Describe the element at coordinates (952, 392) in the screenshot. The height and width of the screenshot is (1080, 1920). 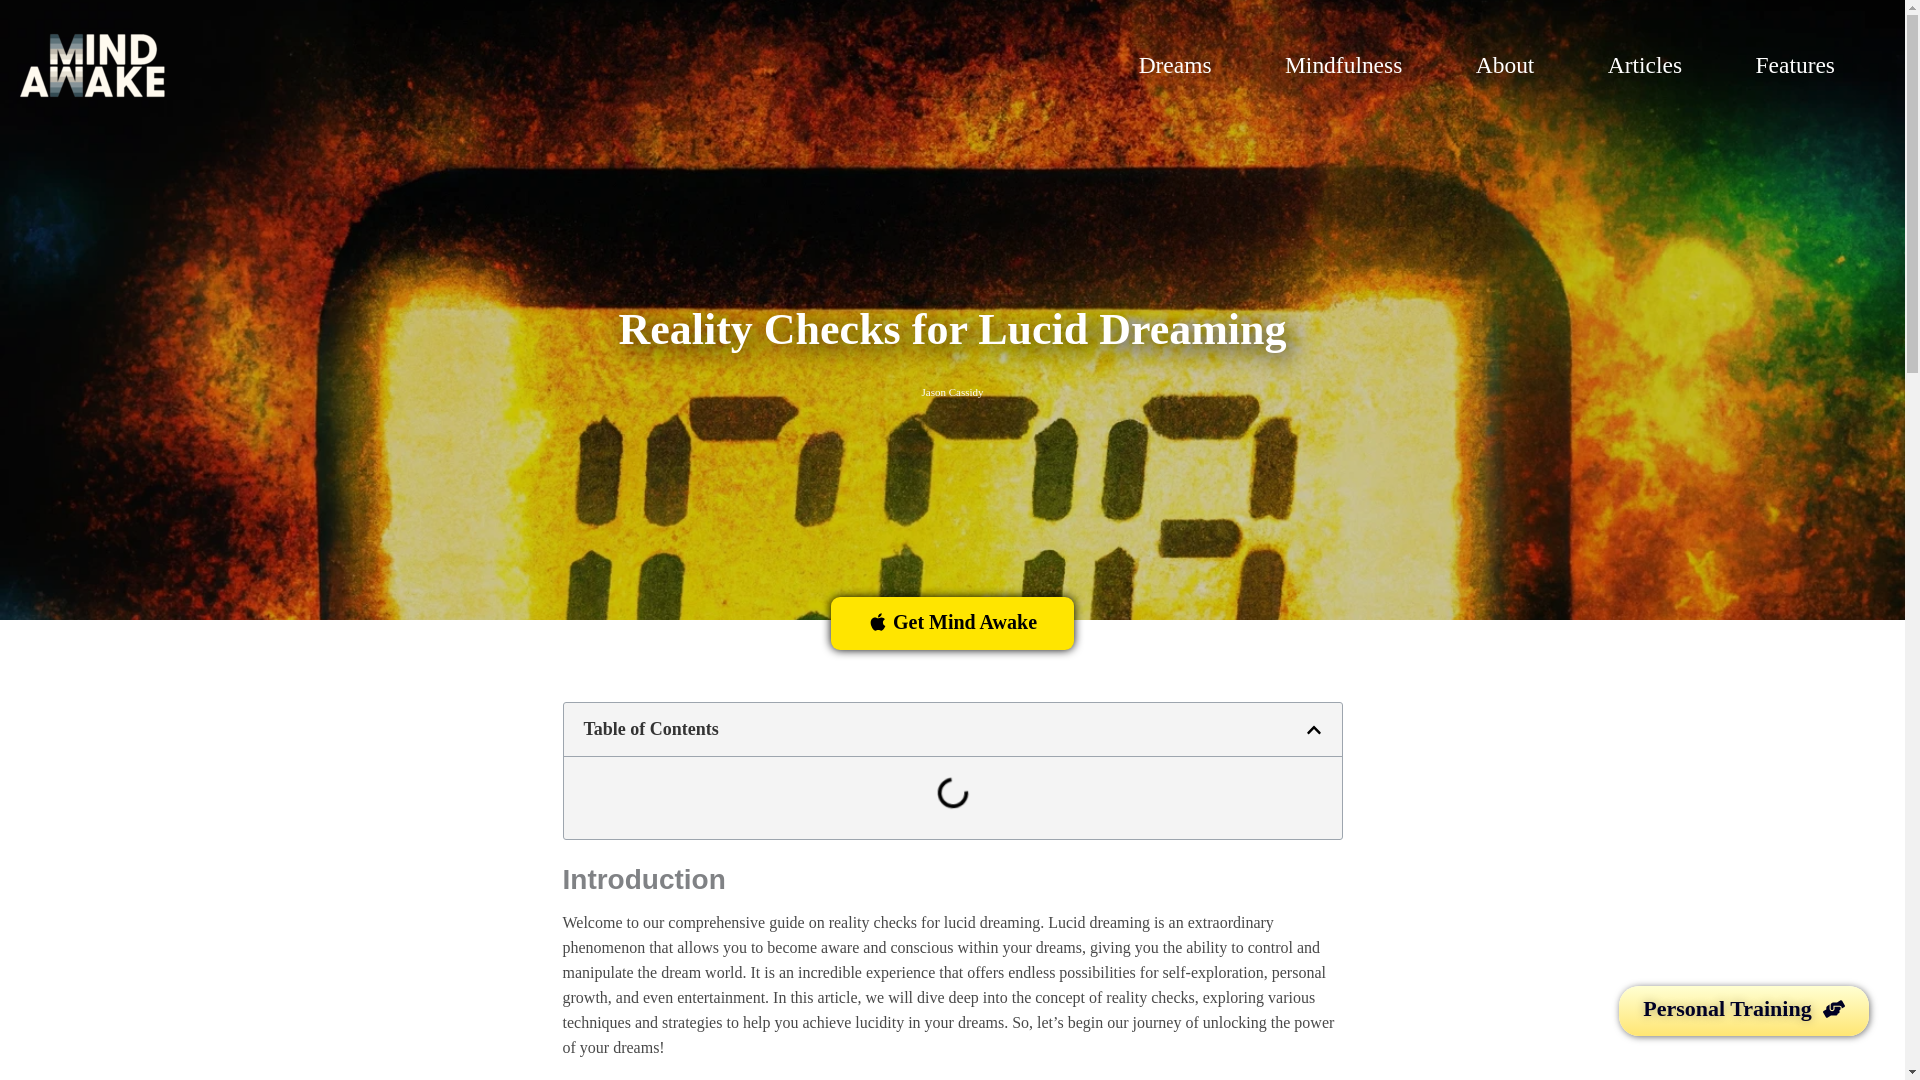
I see `Jason Cassidy` at that location.